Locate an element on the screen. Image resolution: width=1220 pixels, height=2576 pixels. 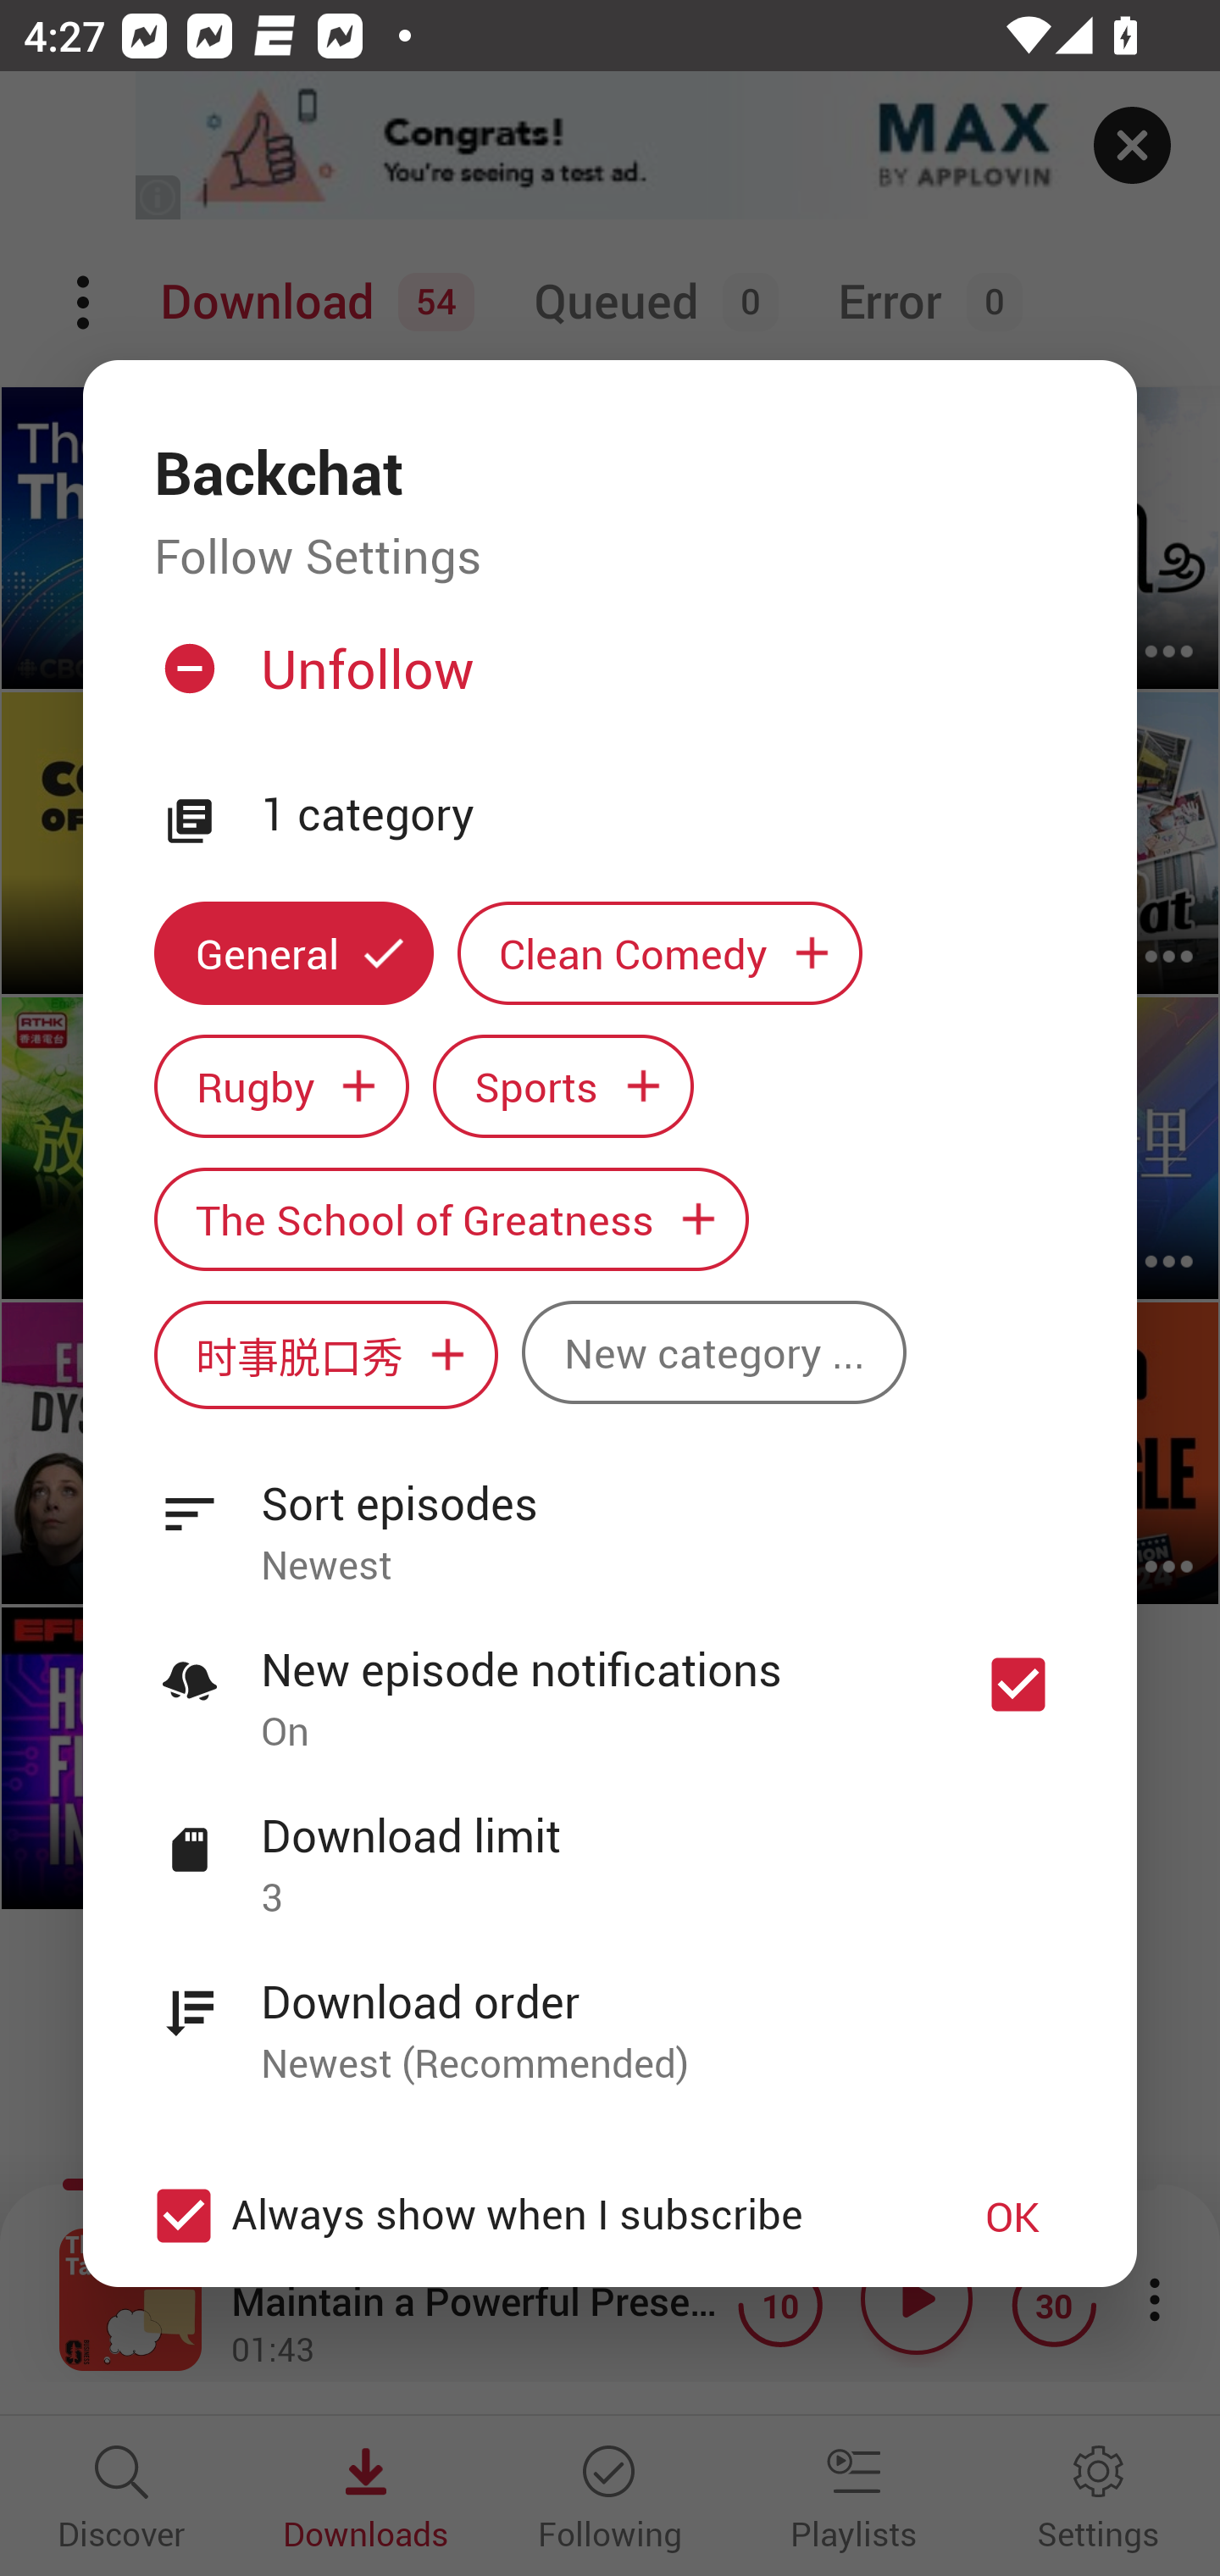
时事脱口秀 is located at coordinates (325, 1354).